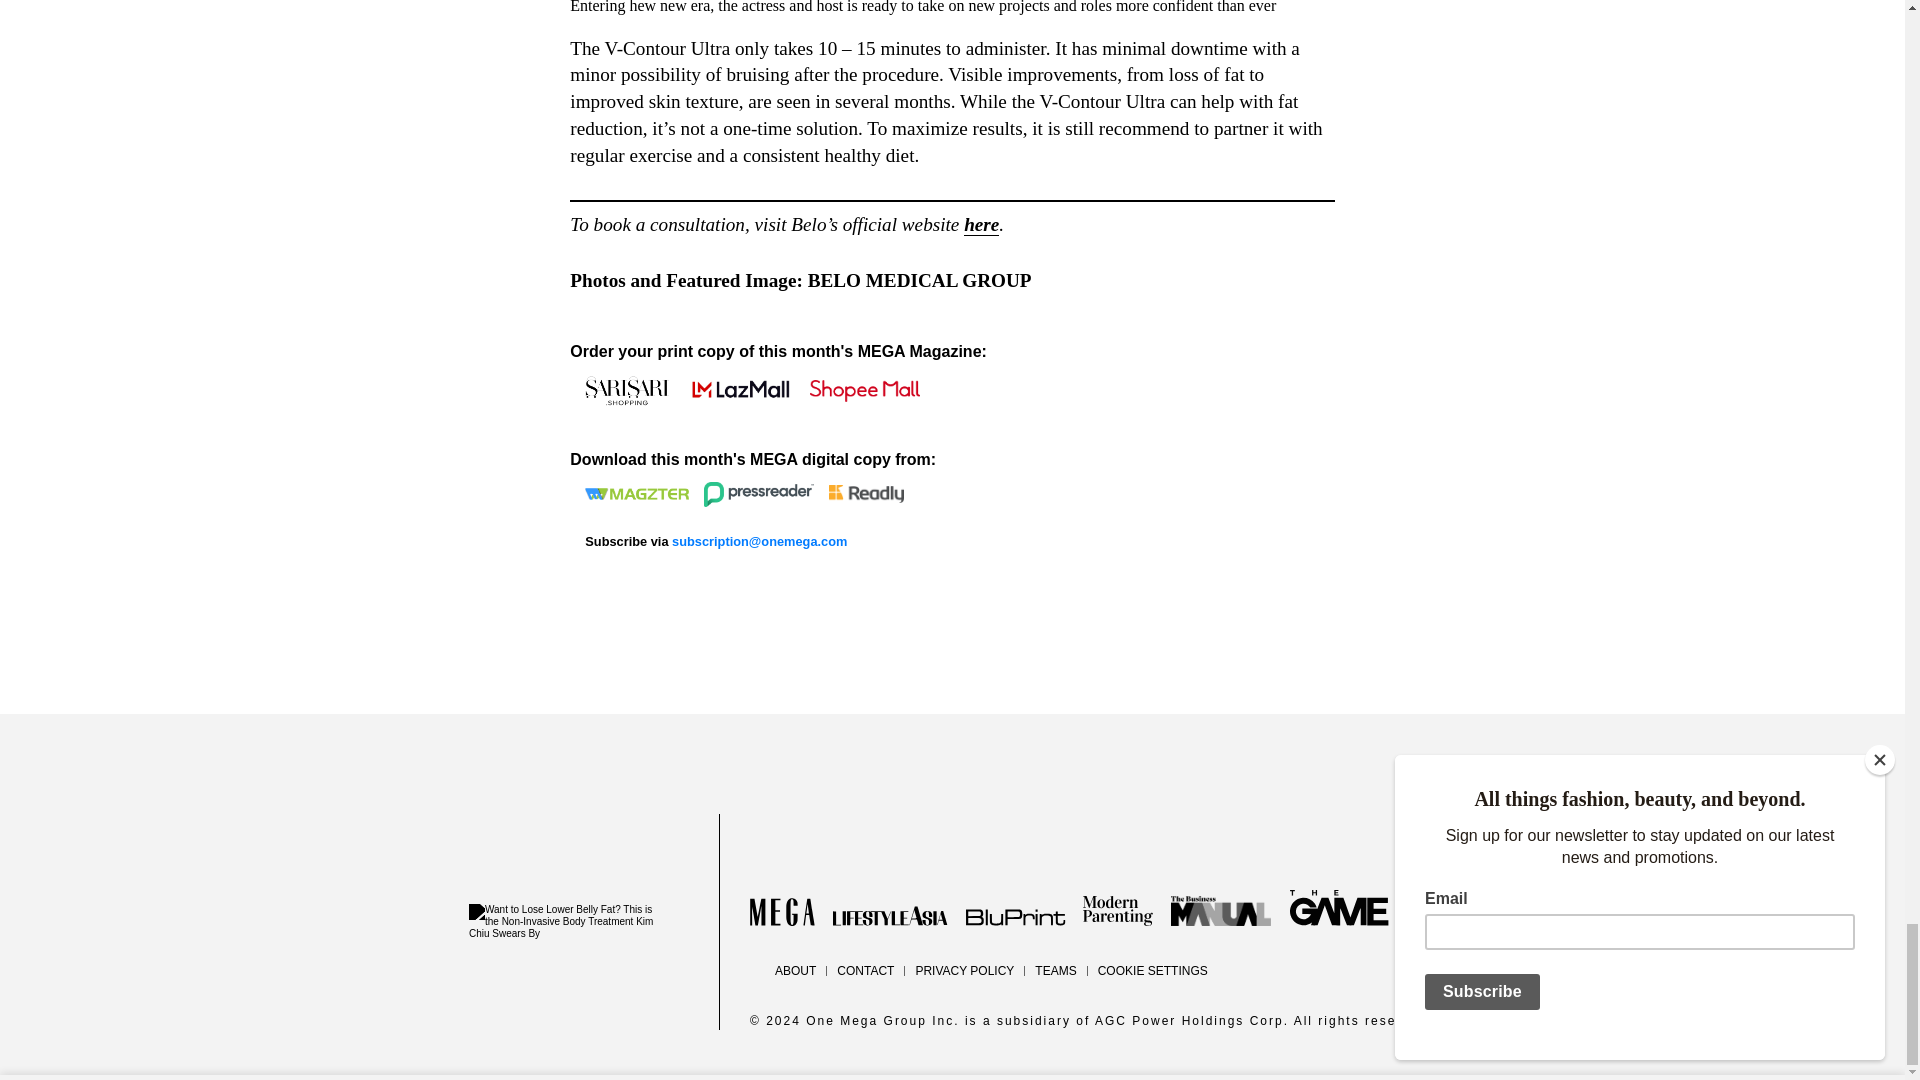 This screenshot has height=1080, width=1920. Describe the element at coordinates (759, 494) in the screenshot. I see `Press Reader` at that location.